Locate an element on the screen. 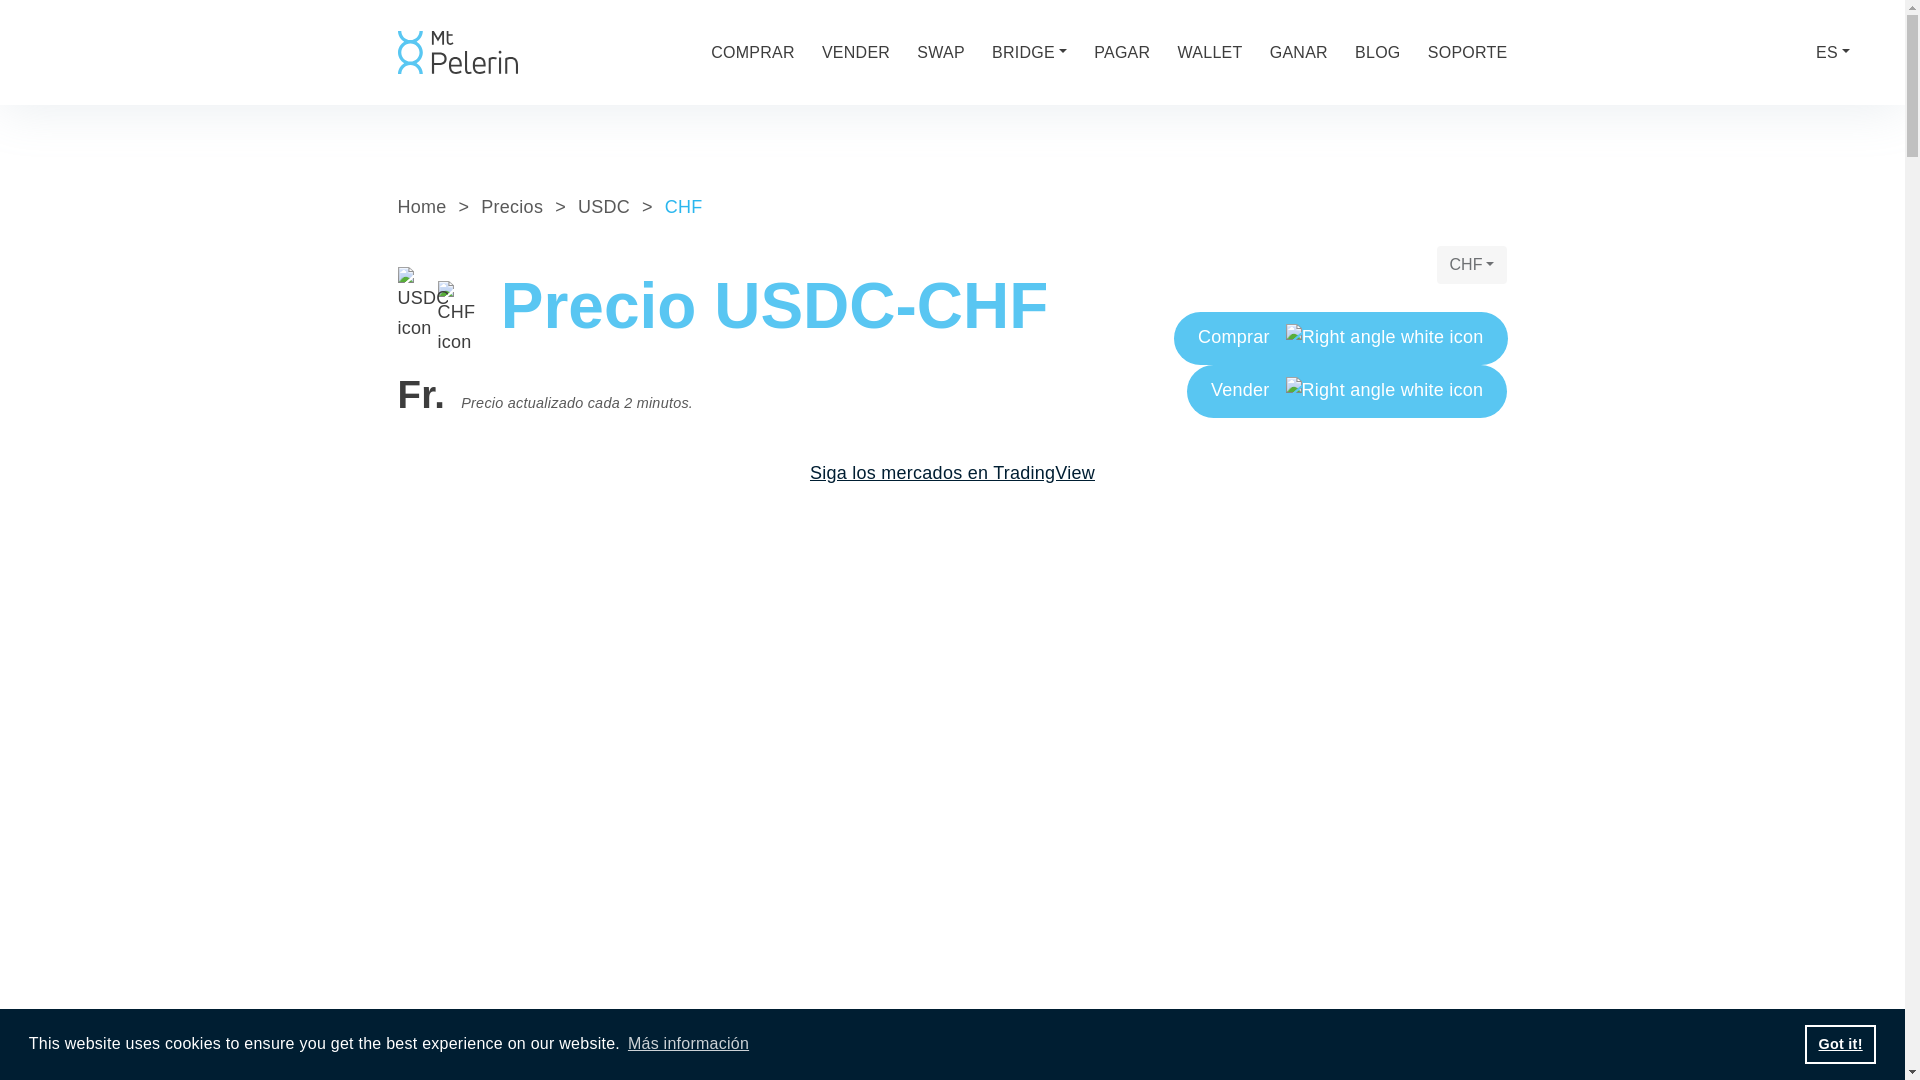 This screenshot has height=1080, width=1920. Got it! is located at coordinates (1840, 1043).